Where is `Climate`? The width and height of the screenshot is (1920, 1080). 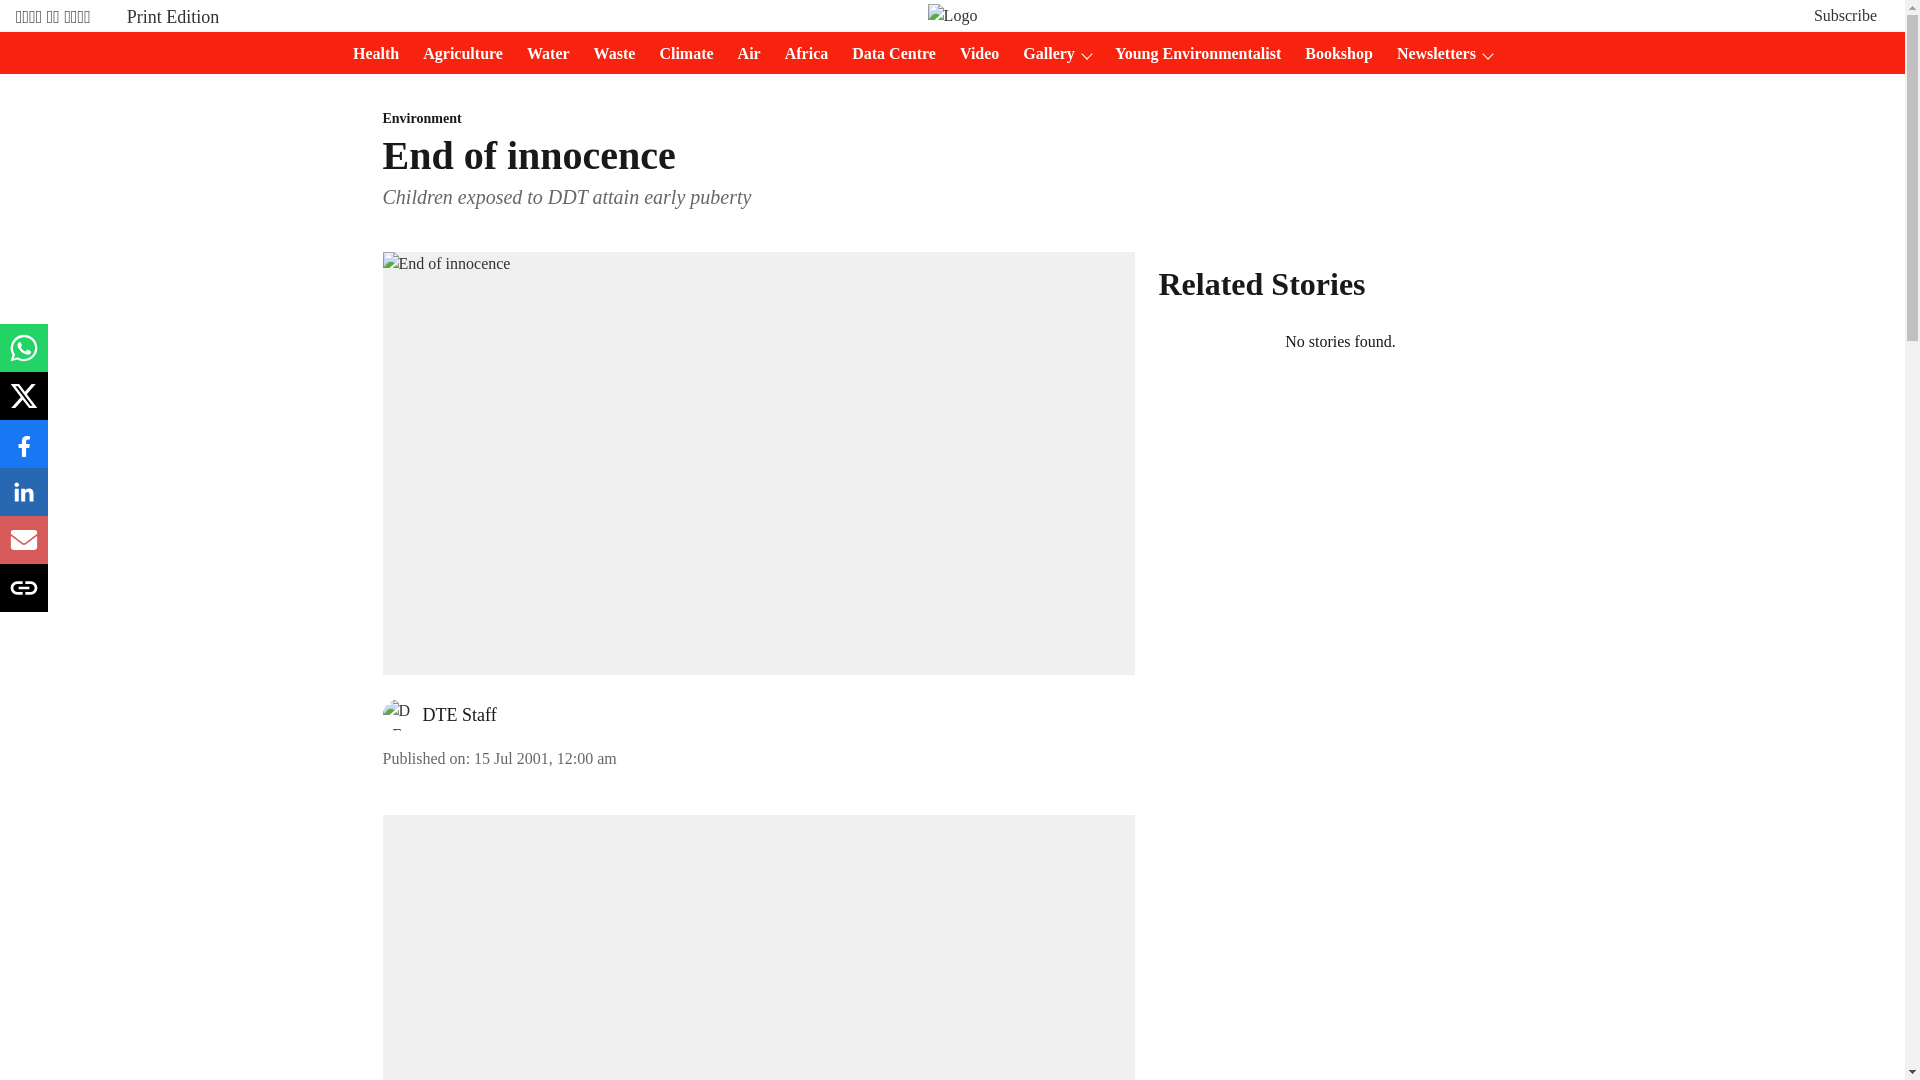 Climate is located at coordinates (680, 54).